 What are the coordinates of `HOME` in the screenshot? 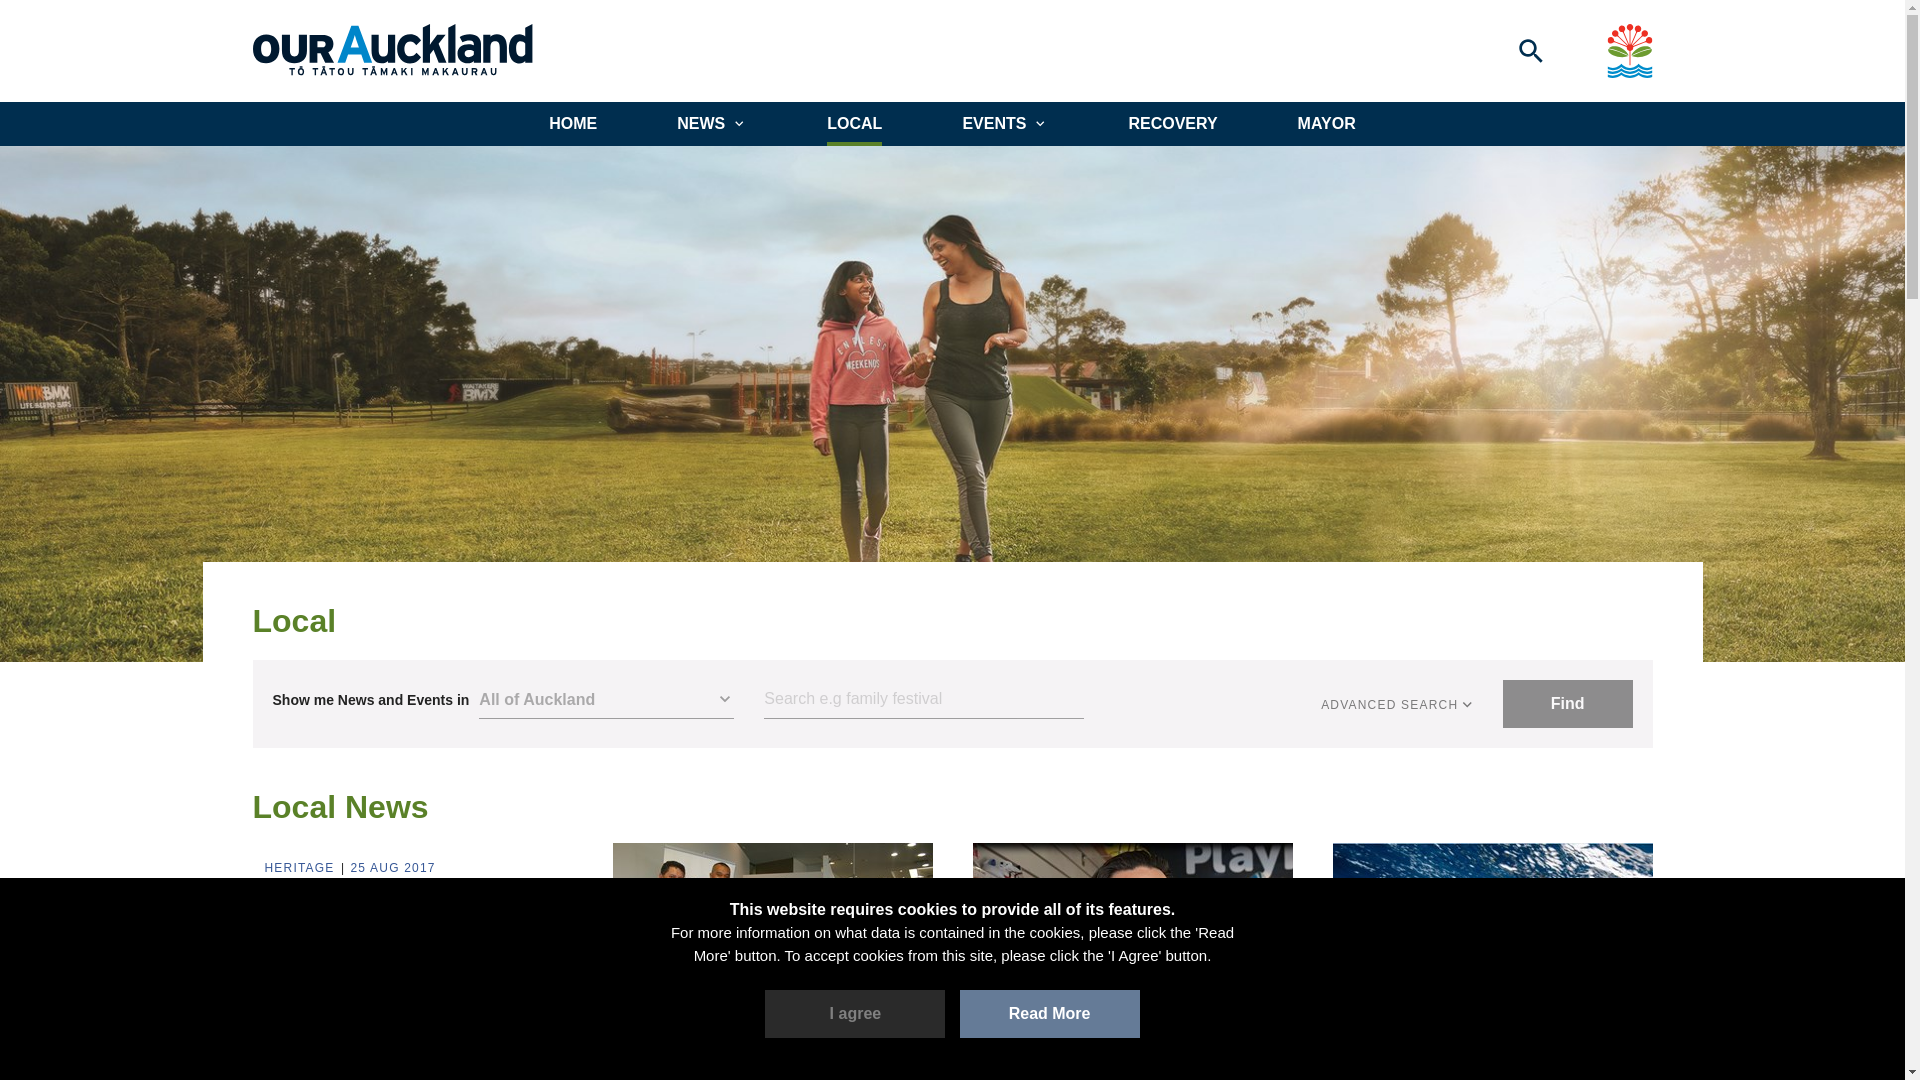 It's located at (573, 123).